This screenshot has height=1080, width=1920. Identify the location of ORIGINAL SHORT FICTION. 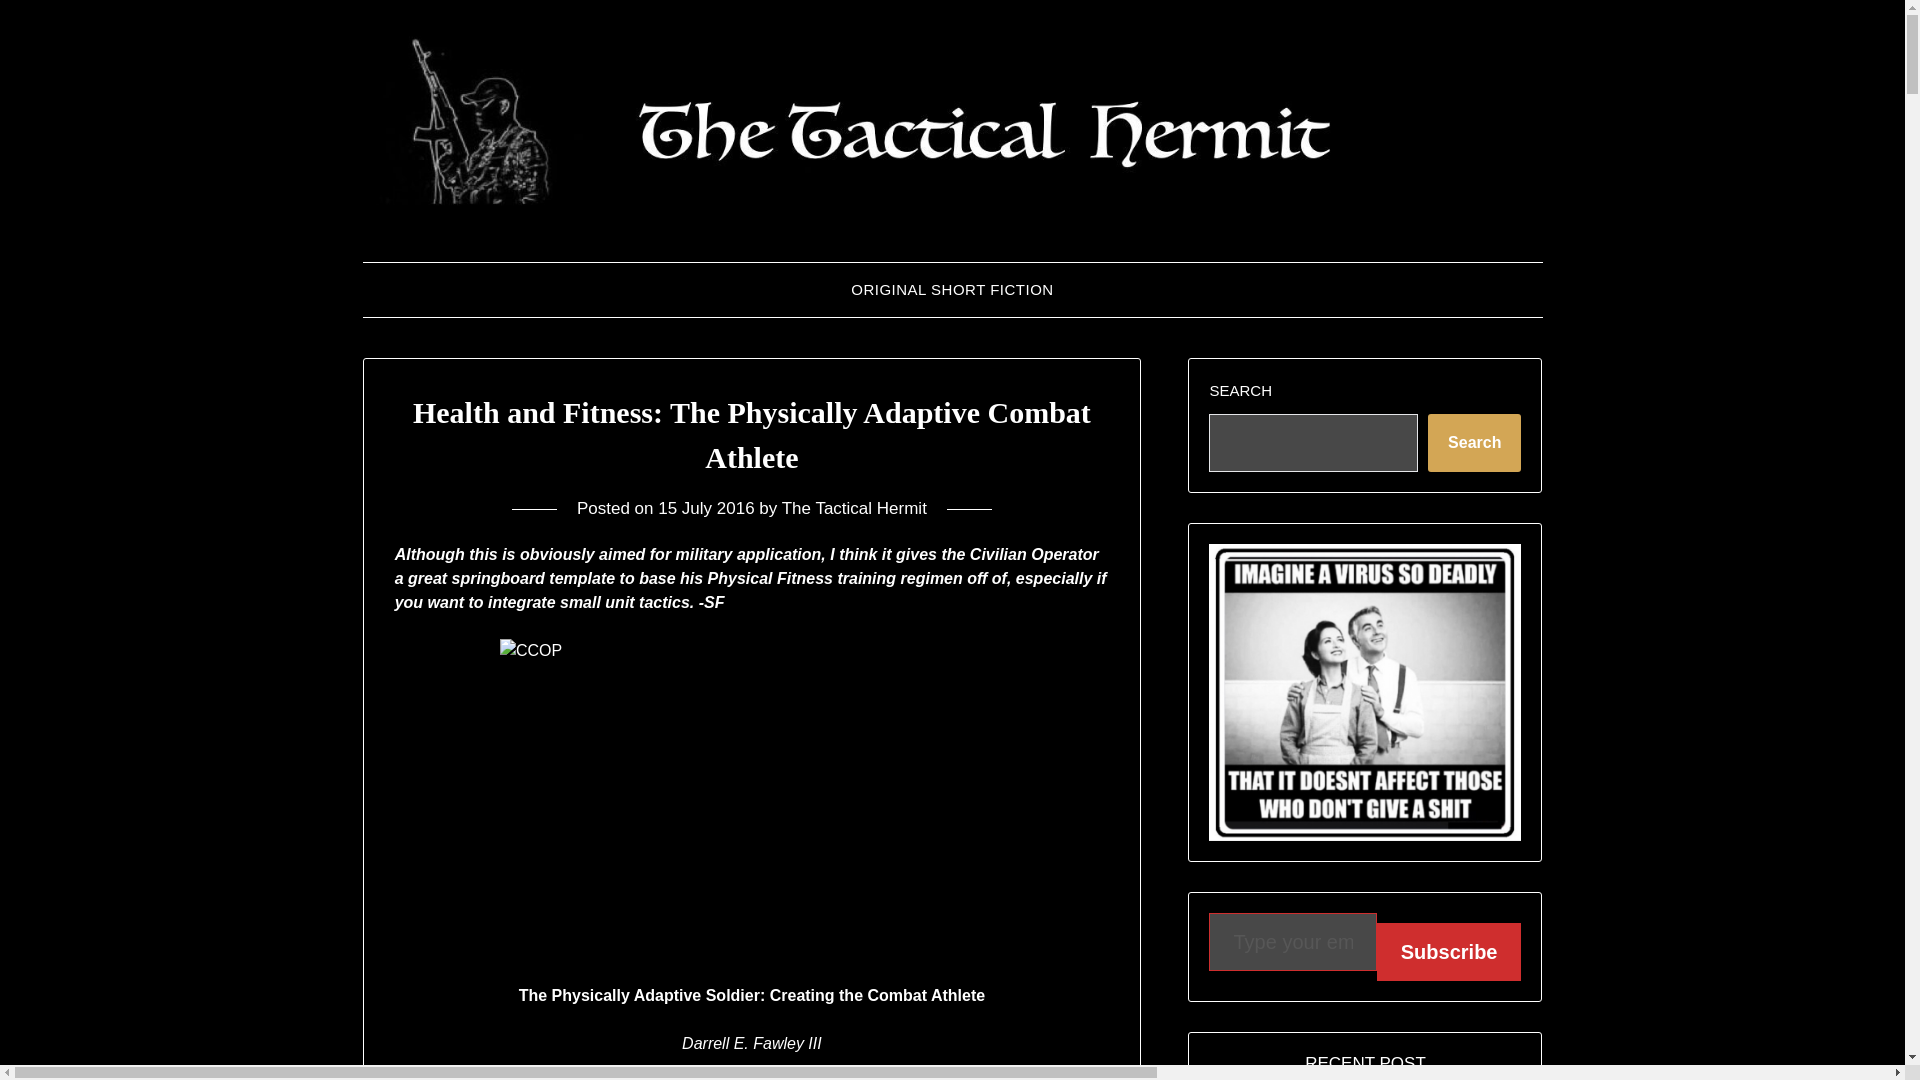
(952, 290).